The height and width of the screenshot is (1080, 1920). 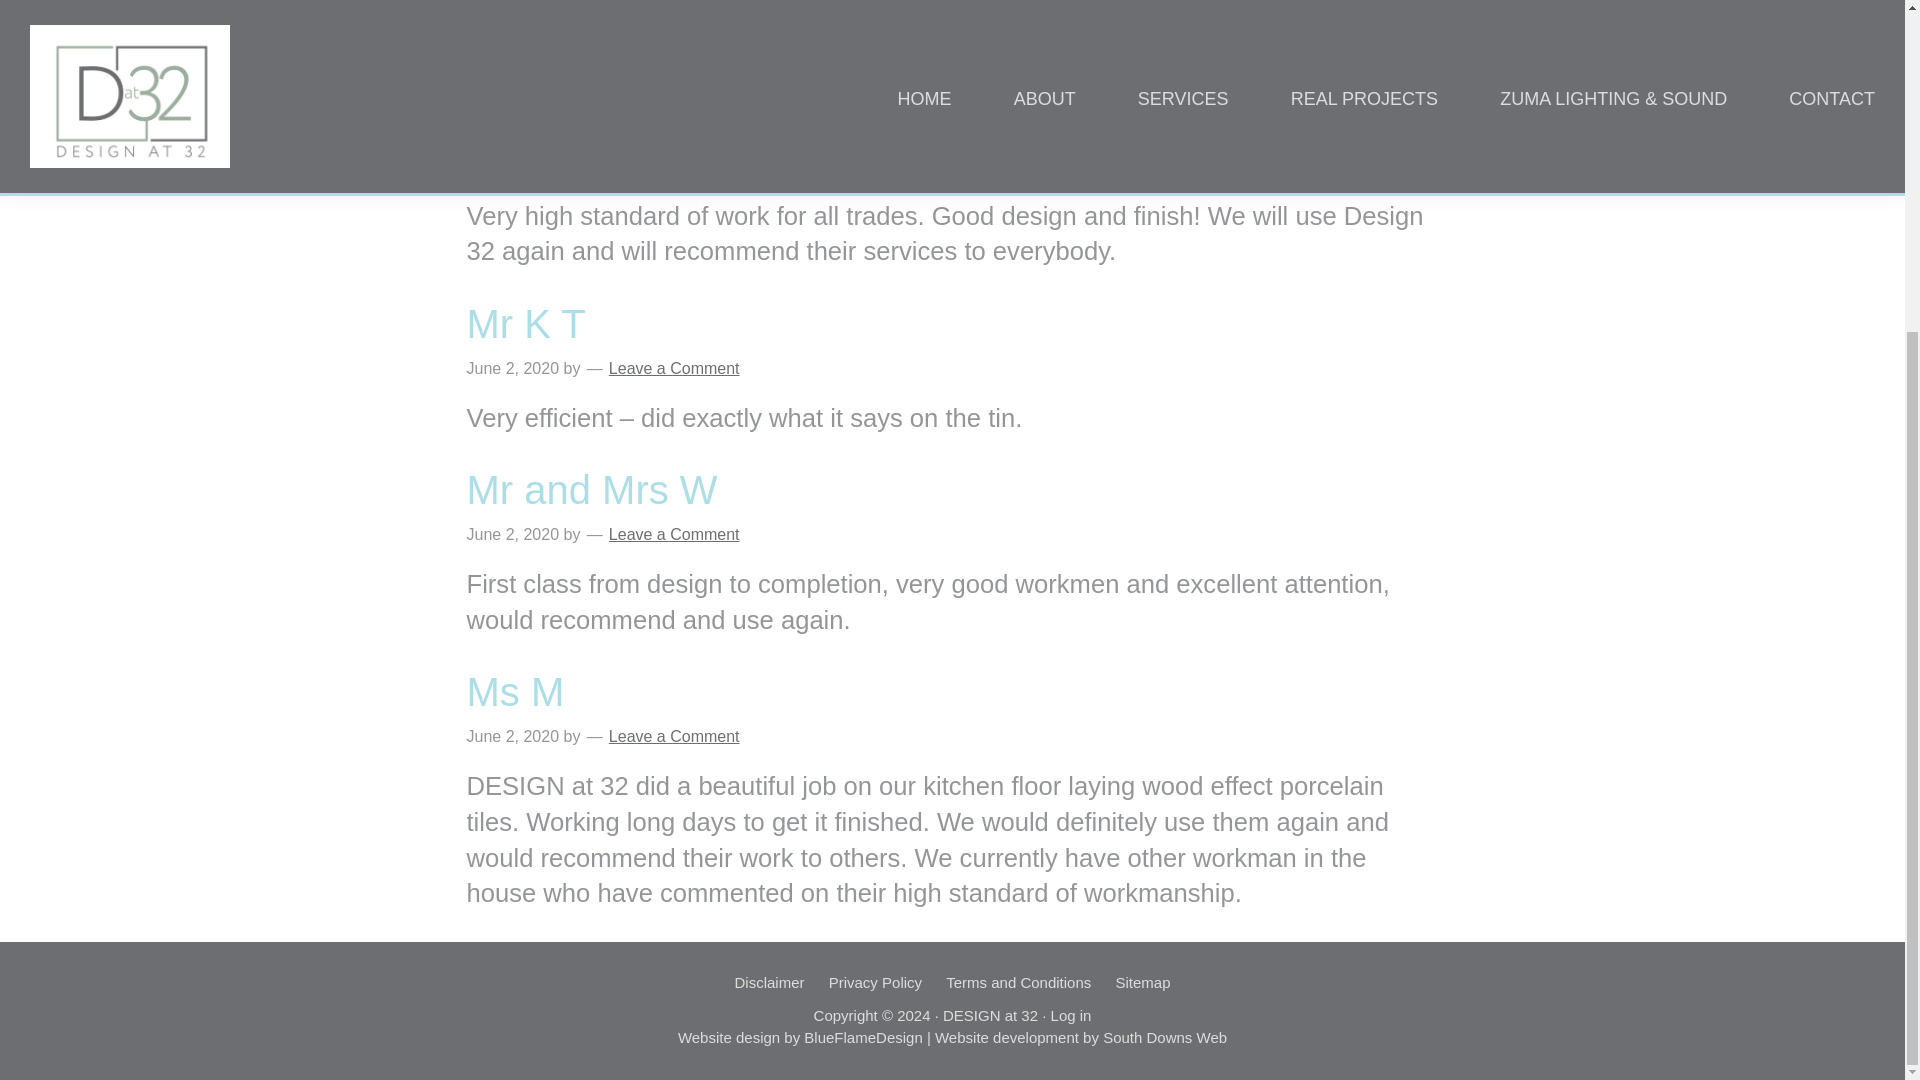 I want to click on Privacy Policy, so click(x=875, y=983).